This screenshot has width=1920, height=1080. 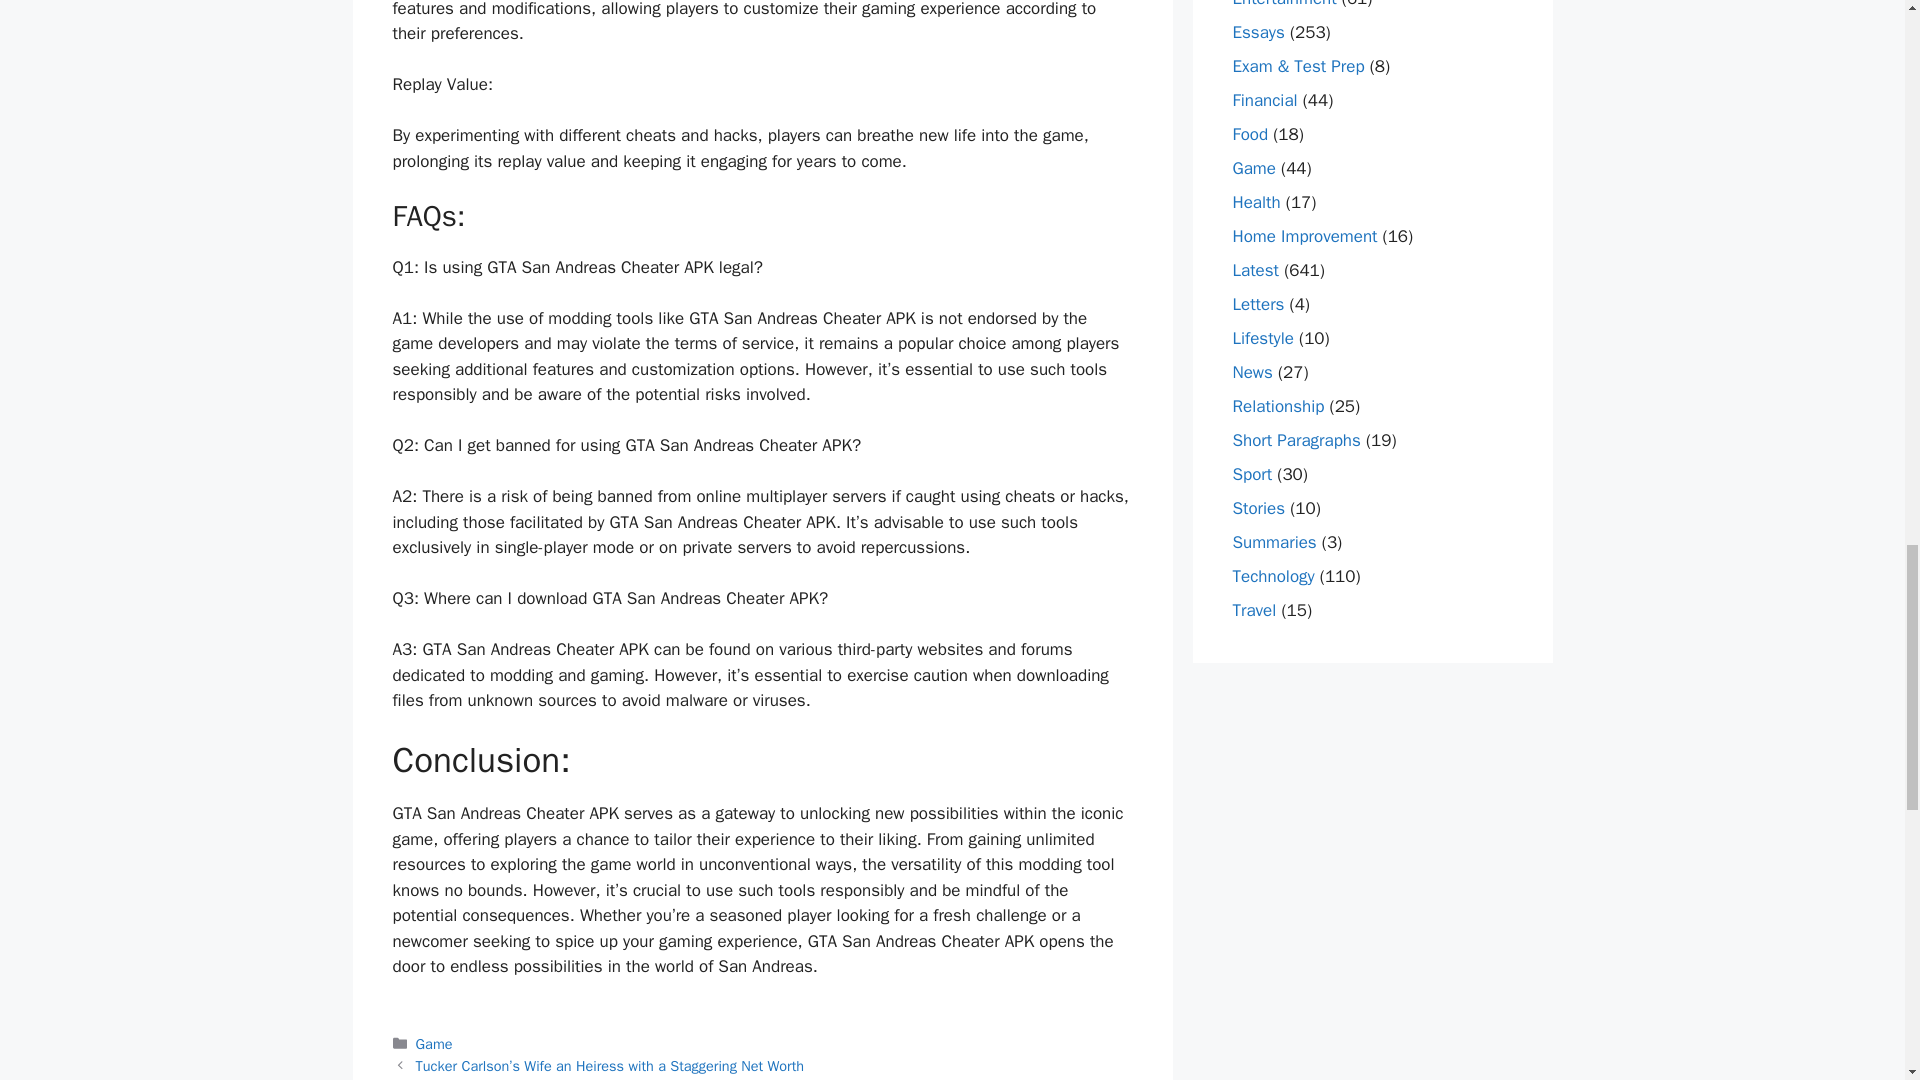 What do you see at coordinates (1250, 134) in the screenshot?
I see `Food` at bounding box center [1250, 134].